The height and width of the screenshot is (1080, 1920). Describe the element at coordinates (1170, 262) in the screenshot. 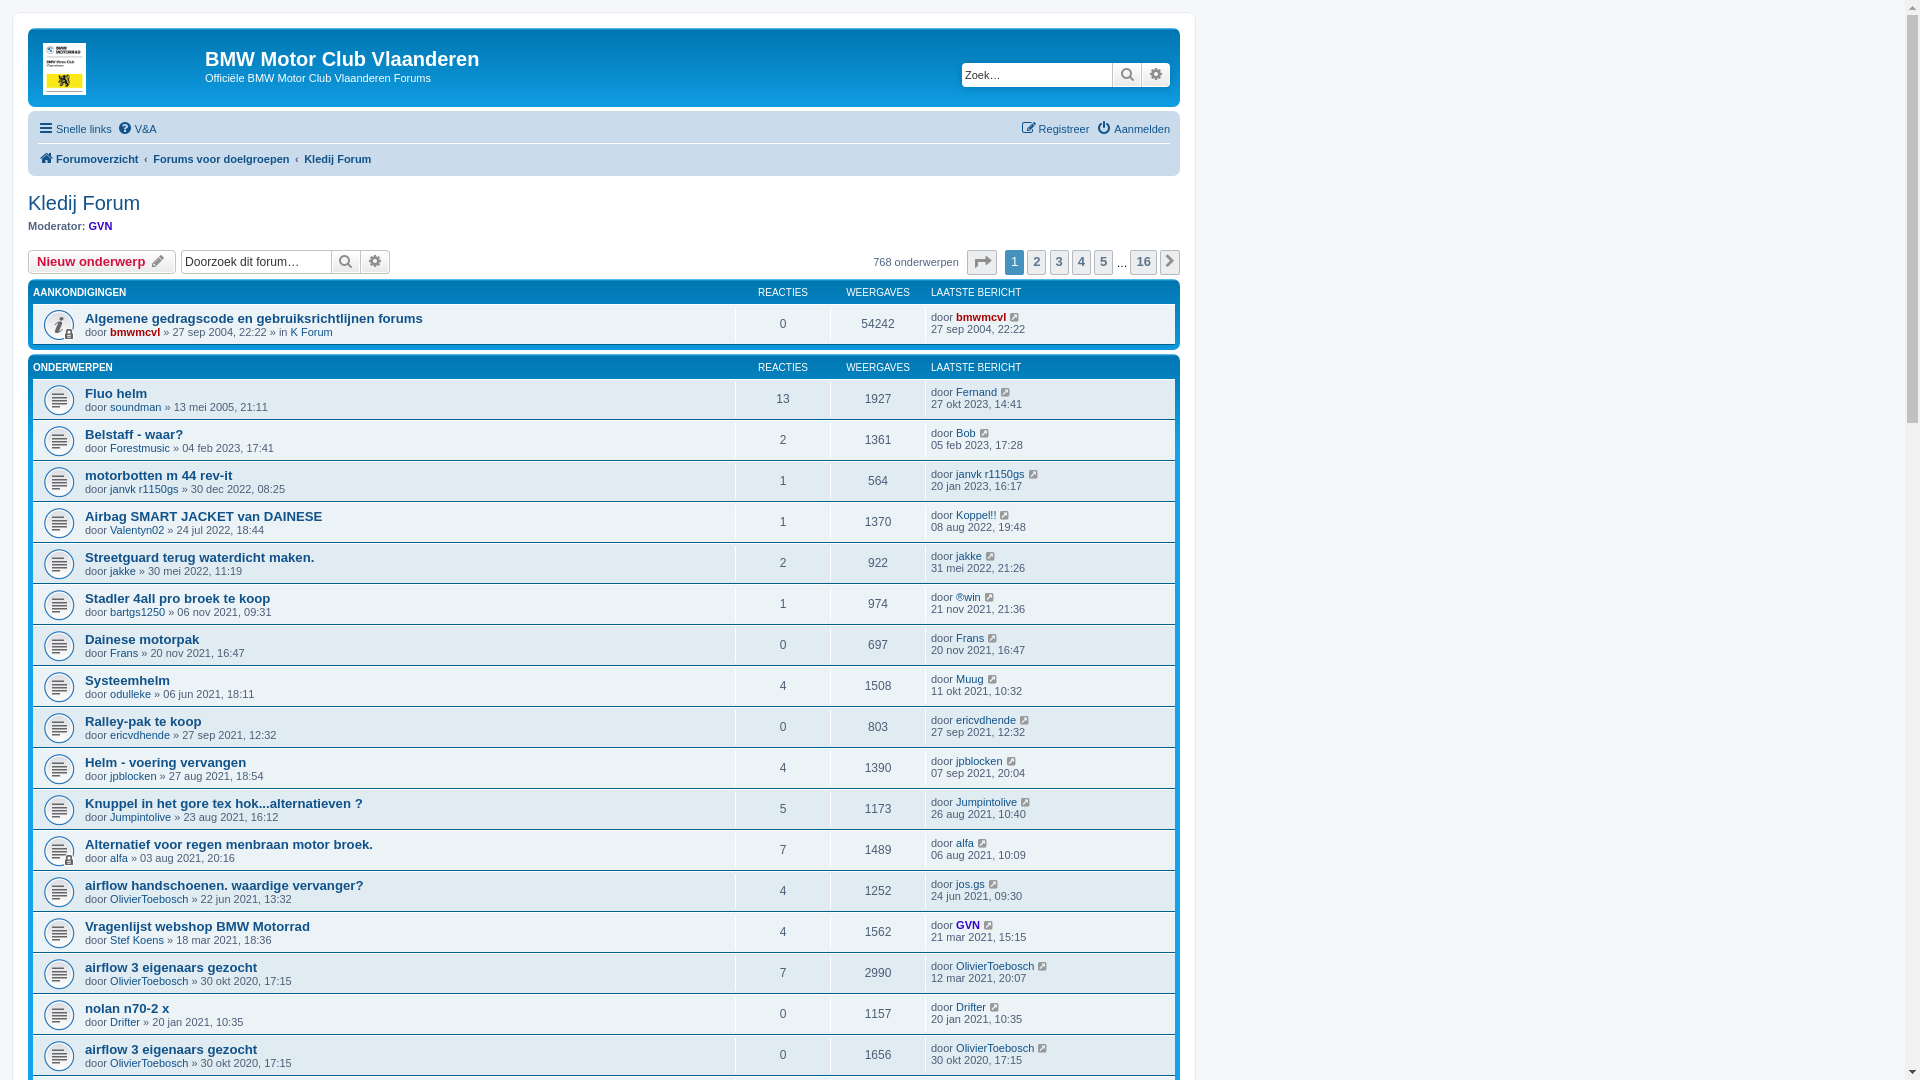

I see `Volgende` at that location.